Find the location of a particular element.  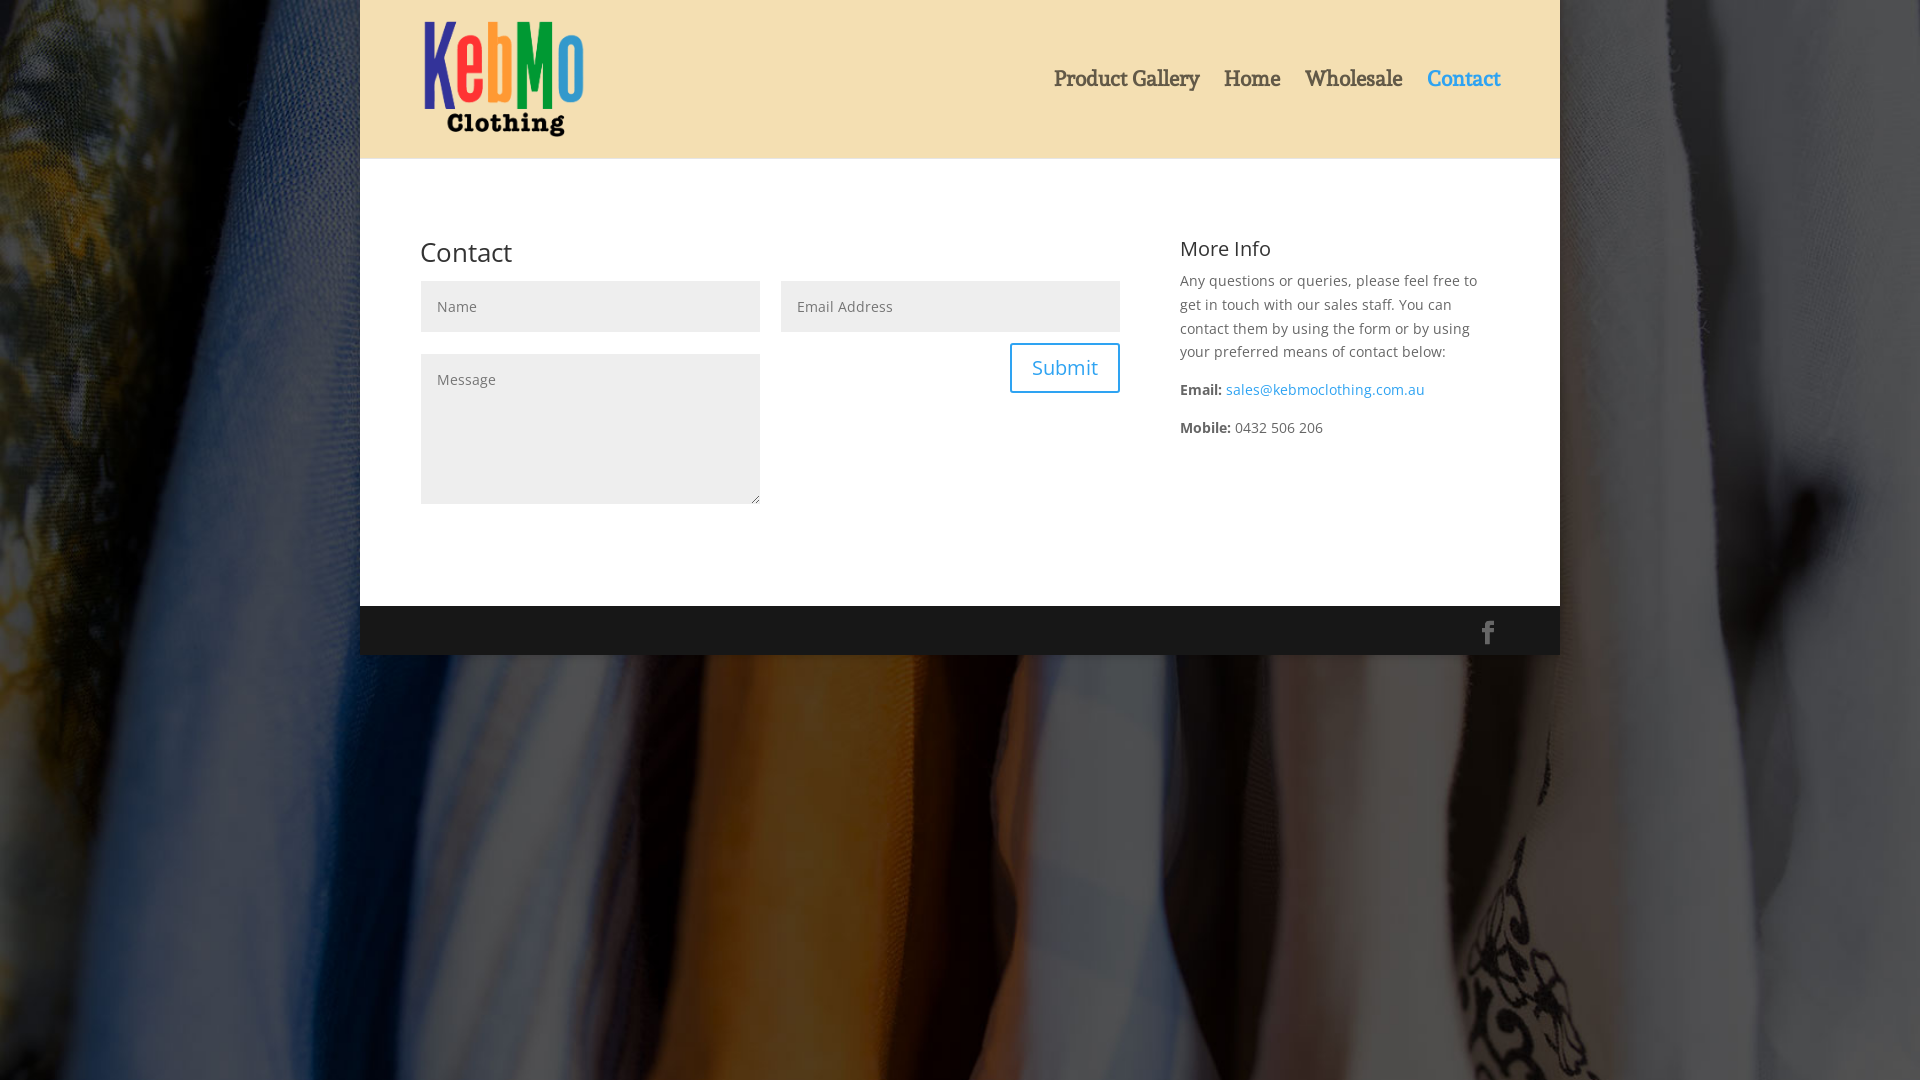

Product Gallery is located at coordinates (1126, 115).